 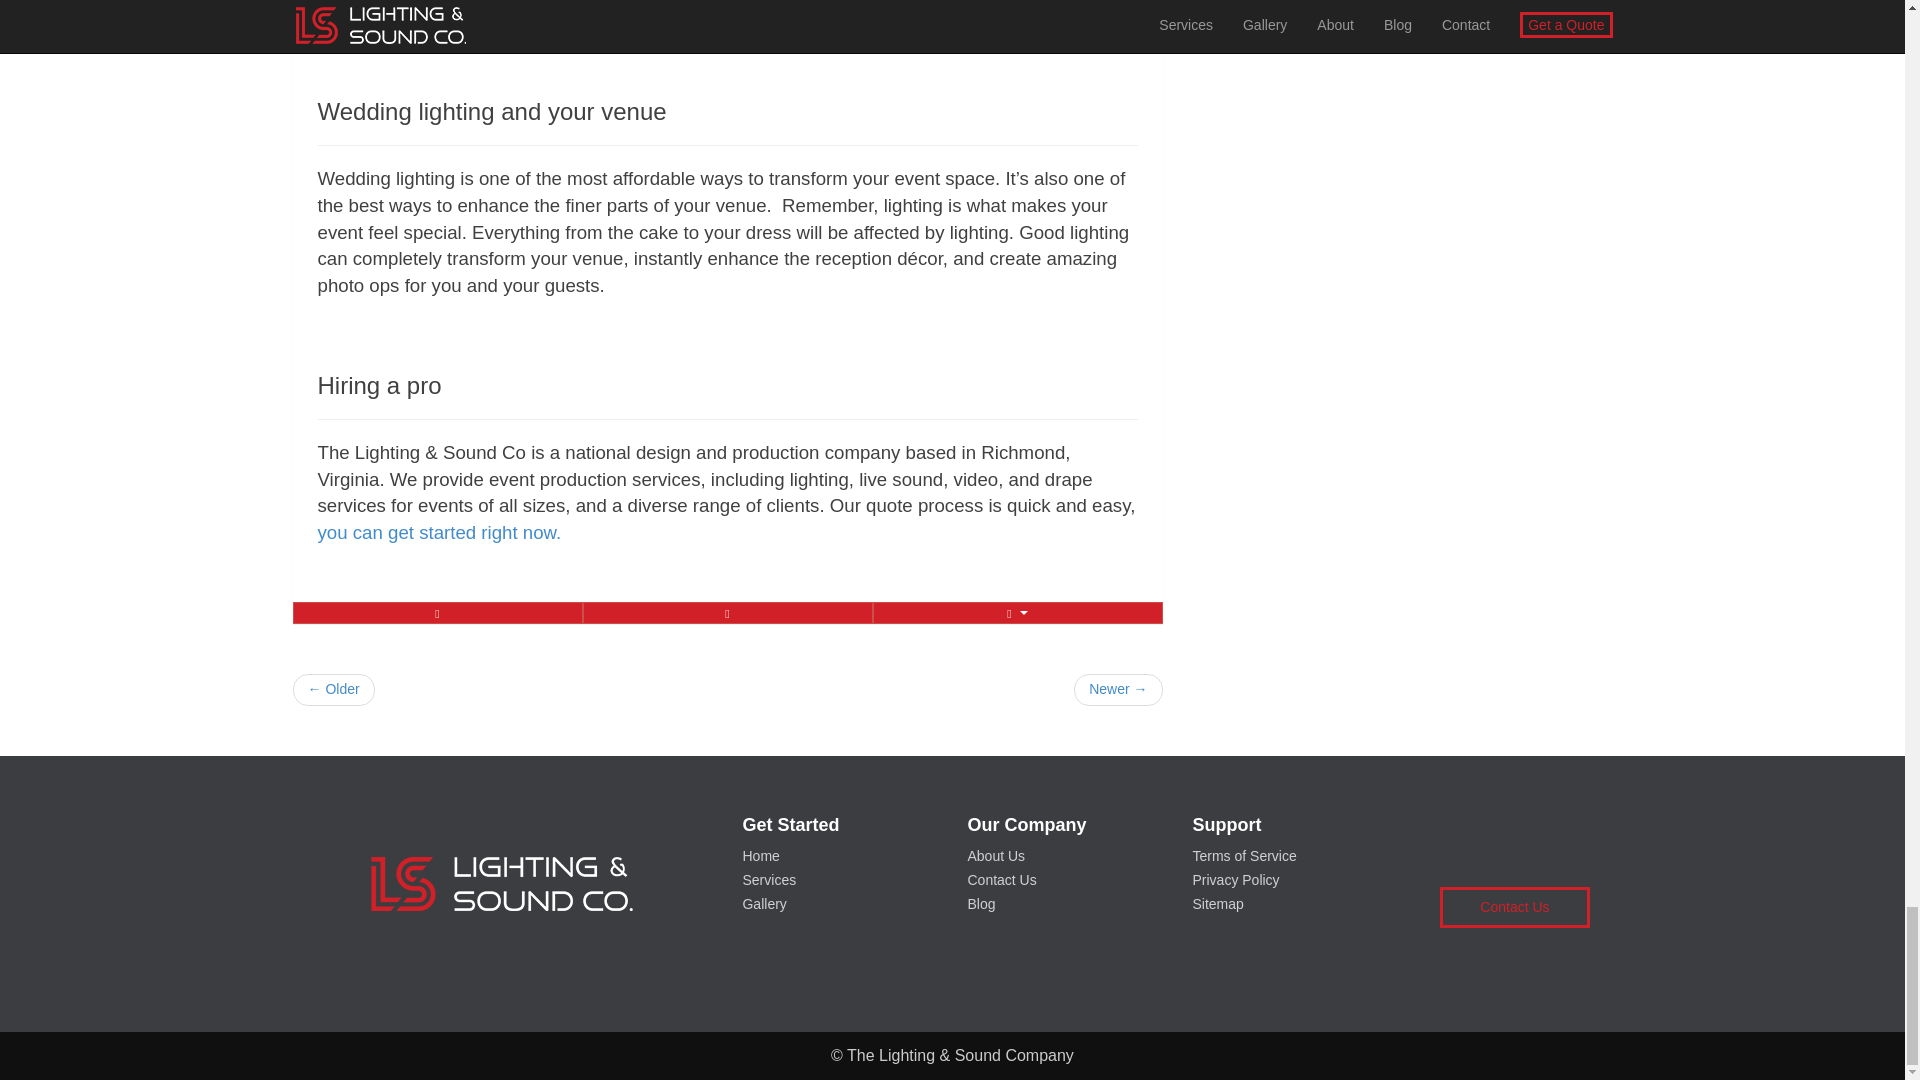 I want to click on you can get started right now., so click(x=440, y=532).